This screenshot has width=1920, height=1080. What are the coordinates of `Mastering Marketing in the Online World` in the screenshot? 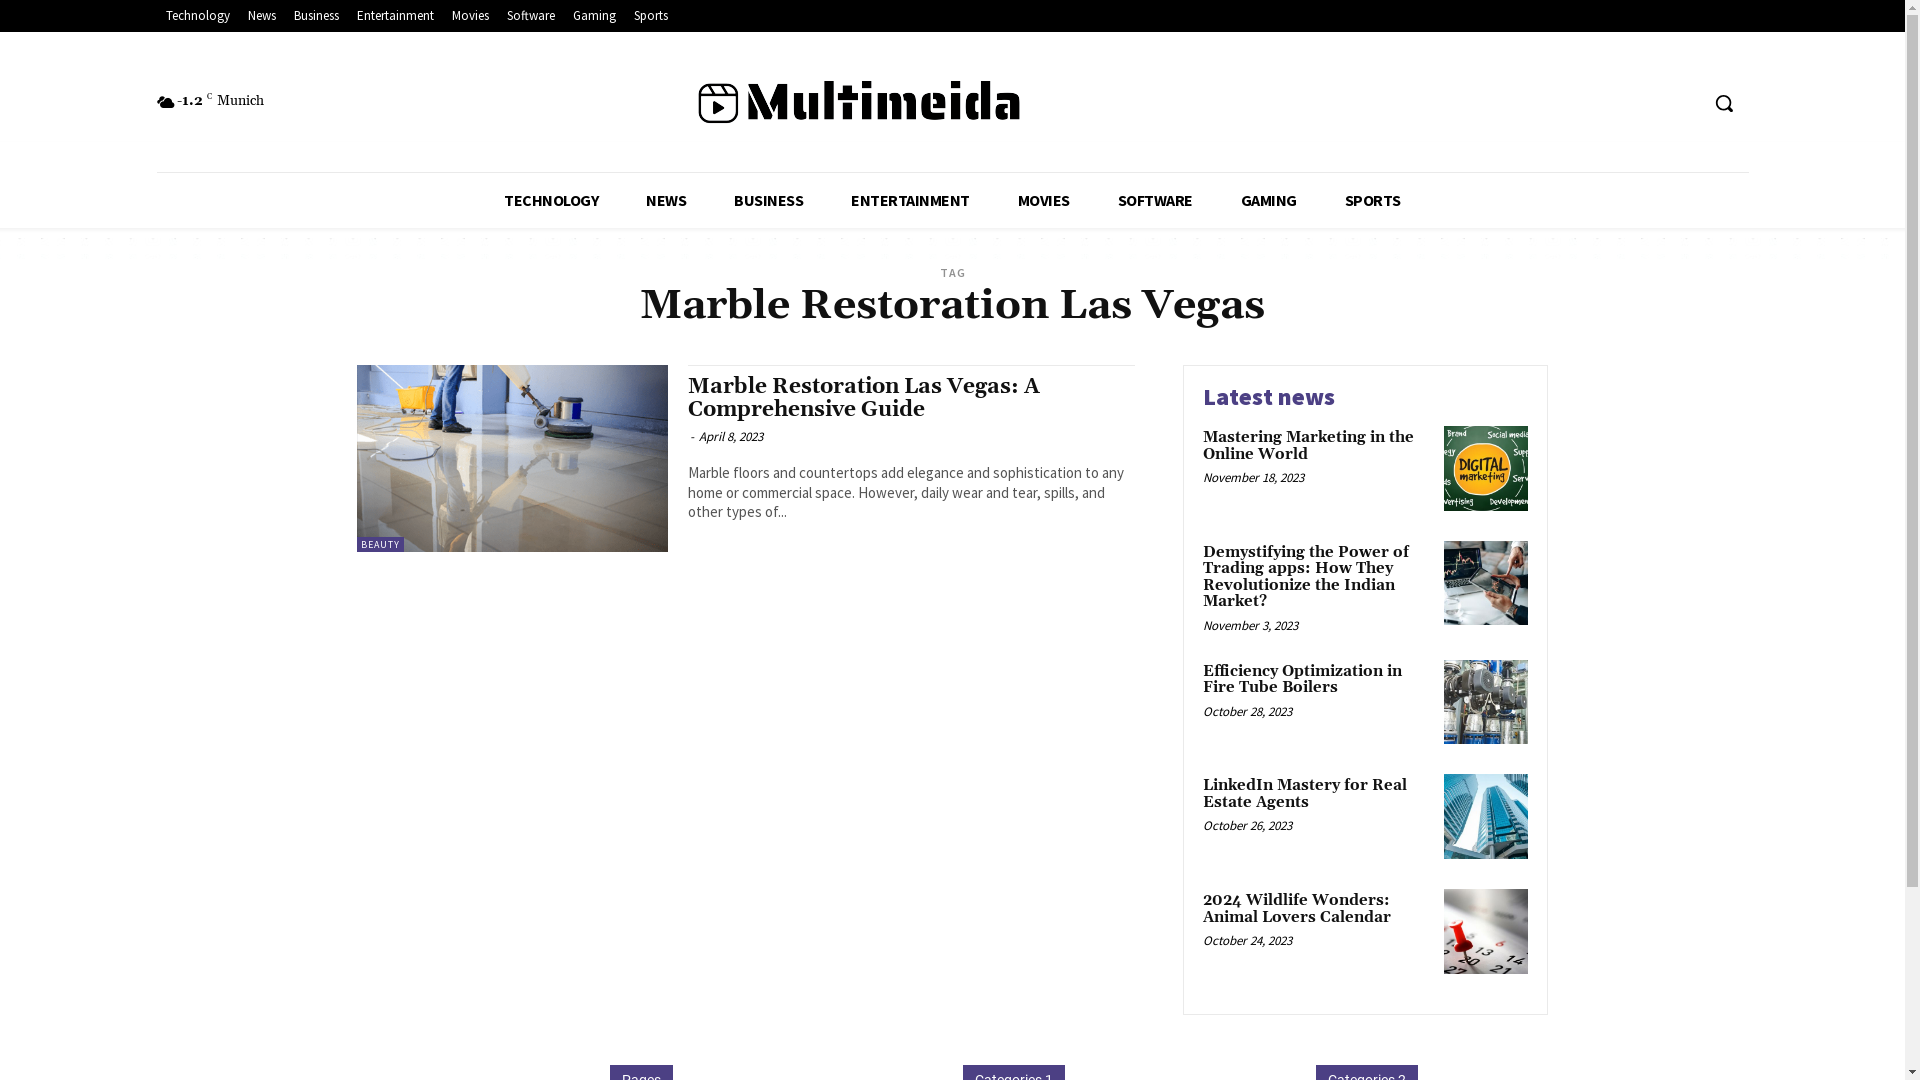 It's located at (1308, 446).